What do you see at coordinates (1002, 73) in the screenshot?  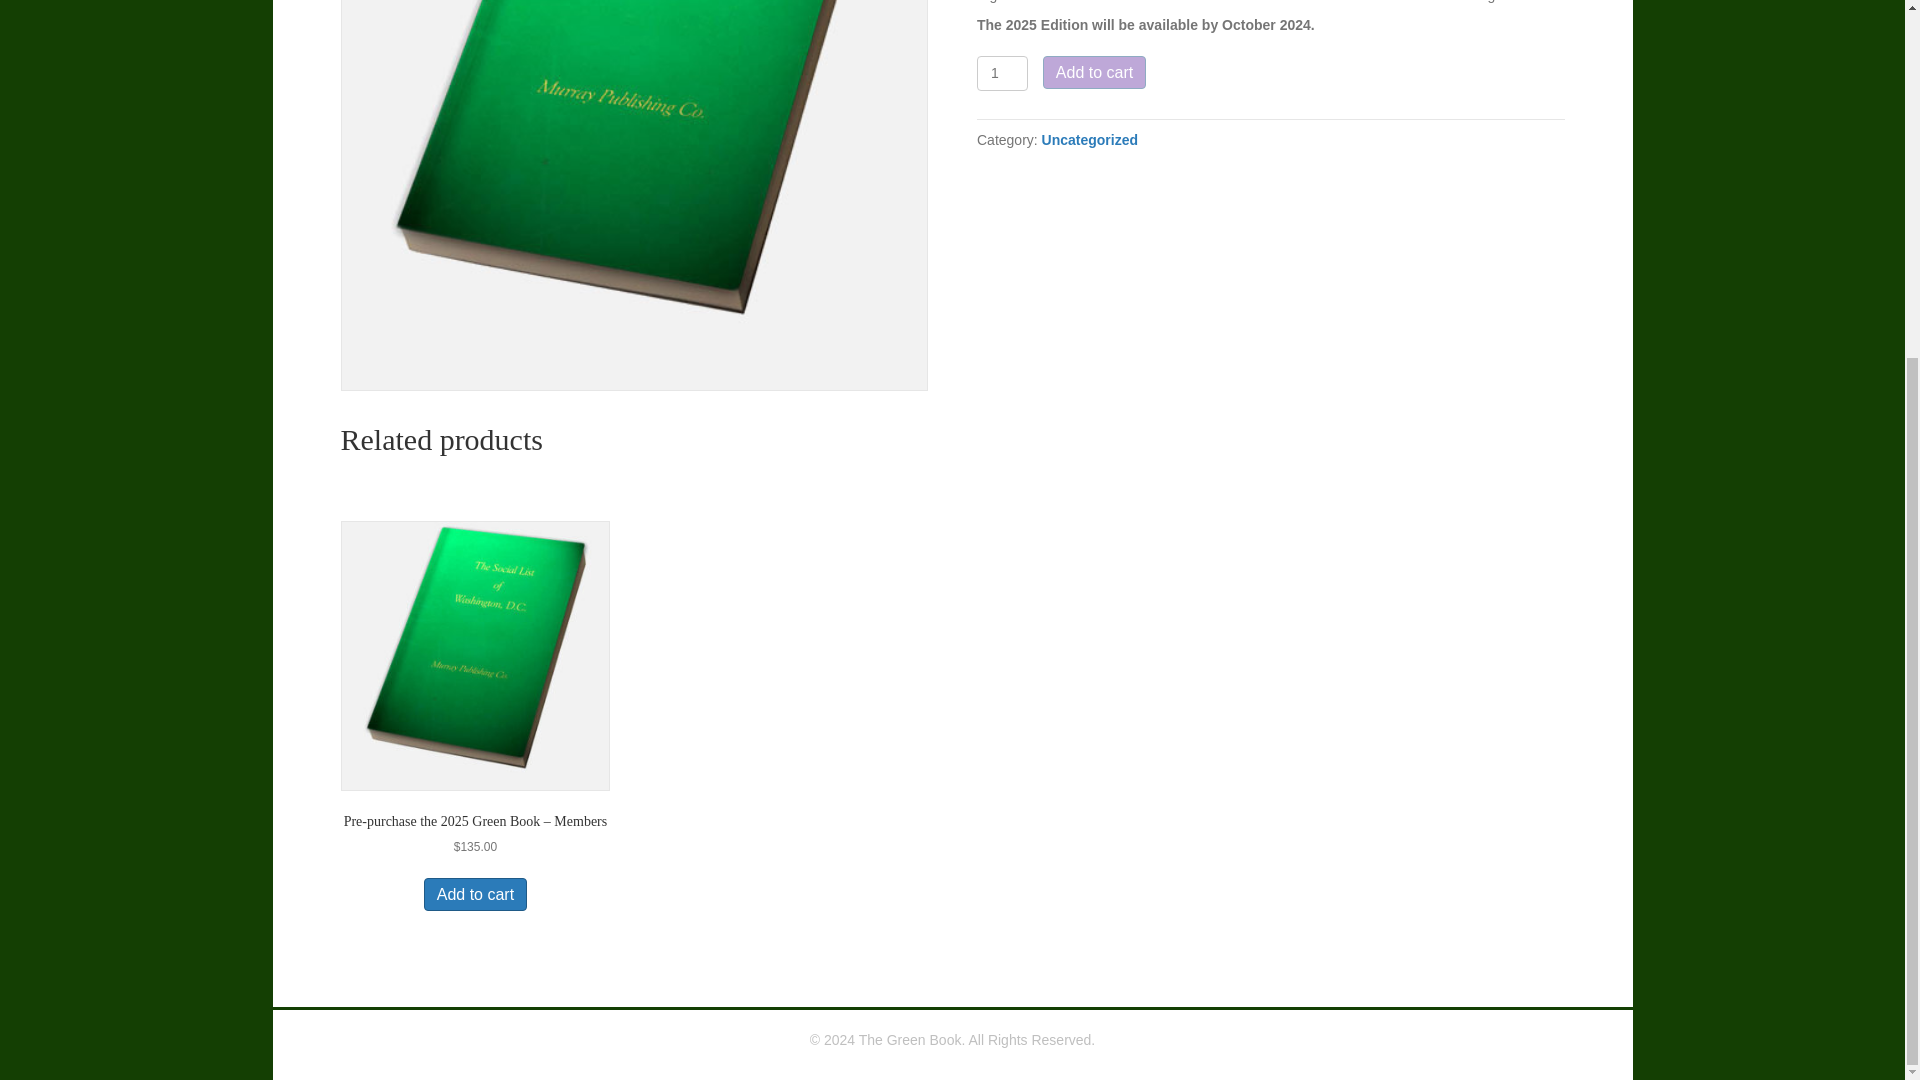 I see `1` at bounding box center [1002, 73].